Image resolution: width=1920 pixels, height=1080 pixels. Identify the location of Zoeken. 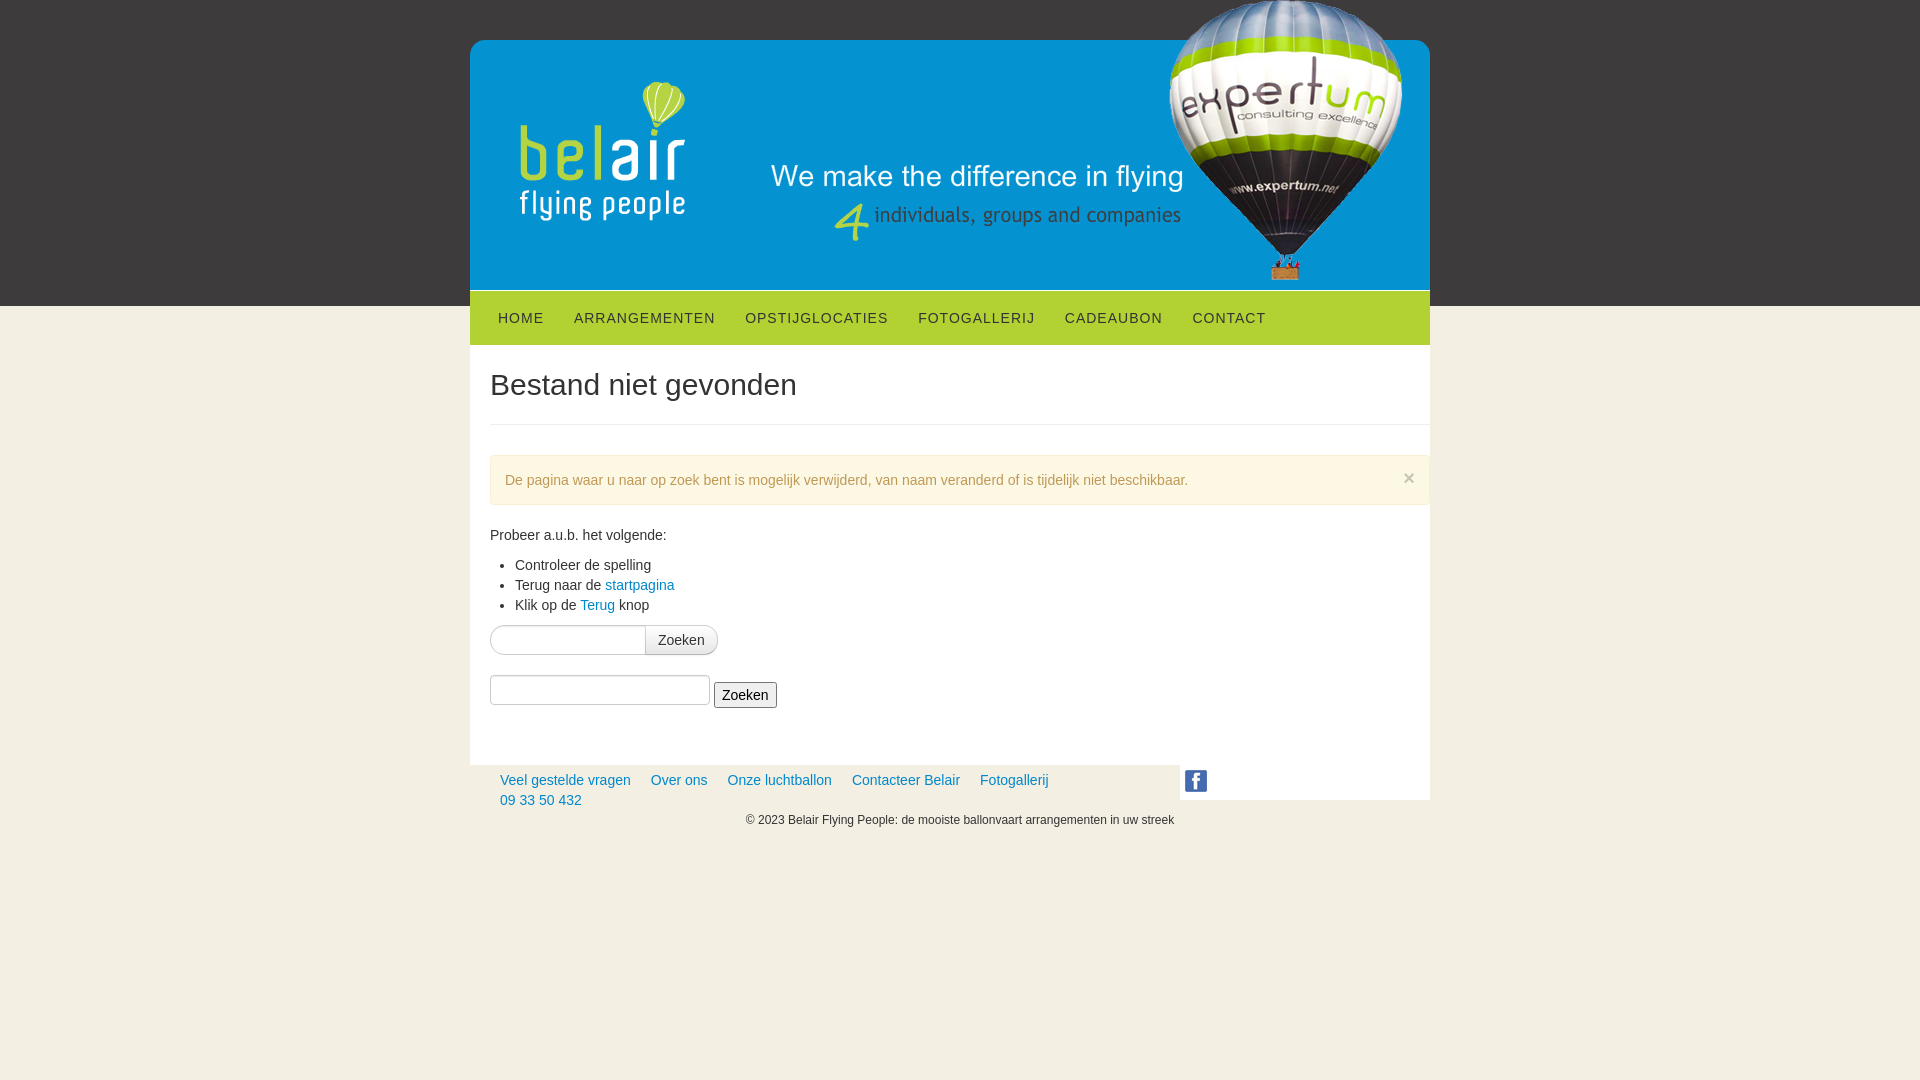
(682, 640).